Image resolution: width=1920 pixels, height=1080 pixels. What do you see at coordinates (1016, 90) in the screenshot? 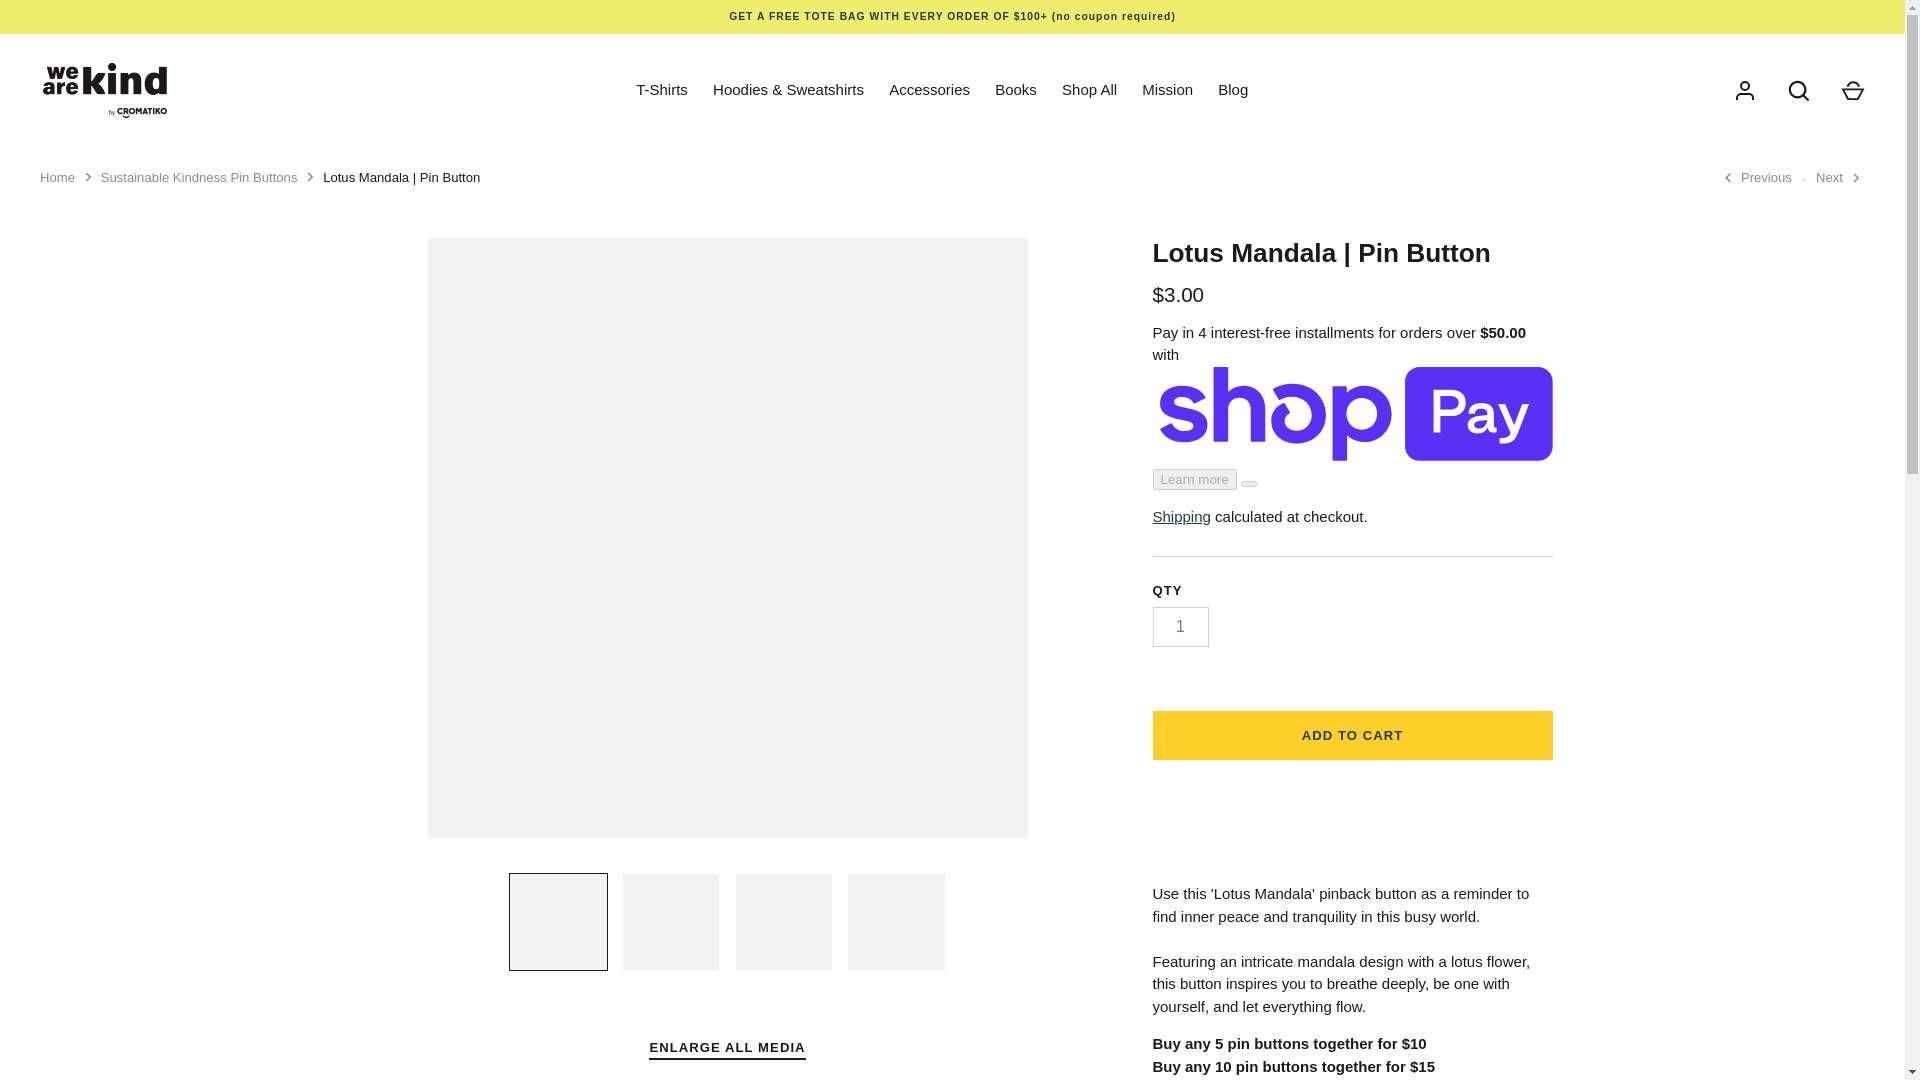
I see `Books` at bounding box center [1016, 90].